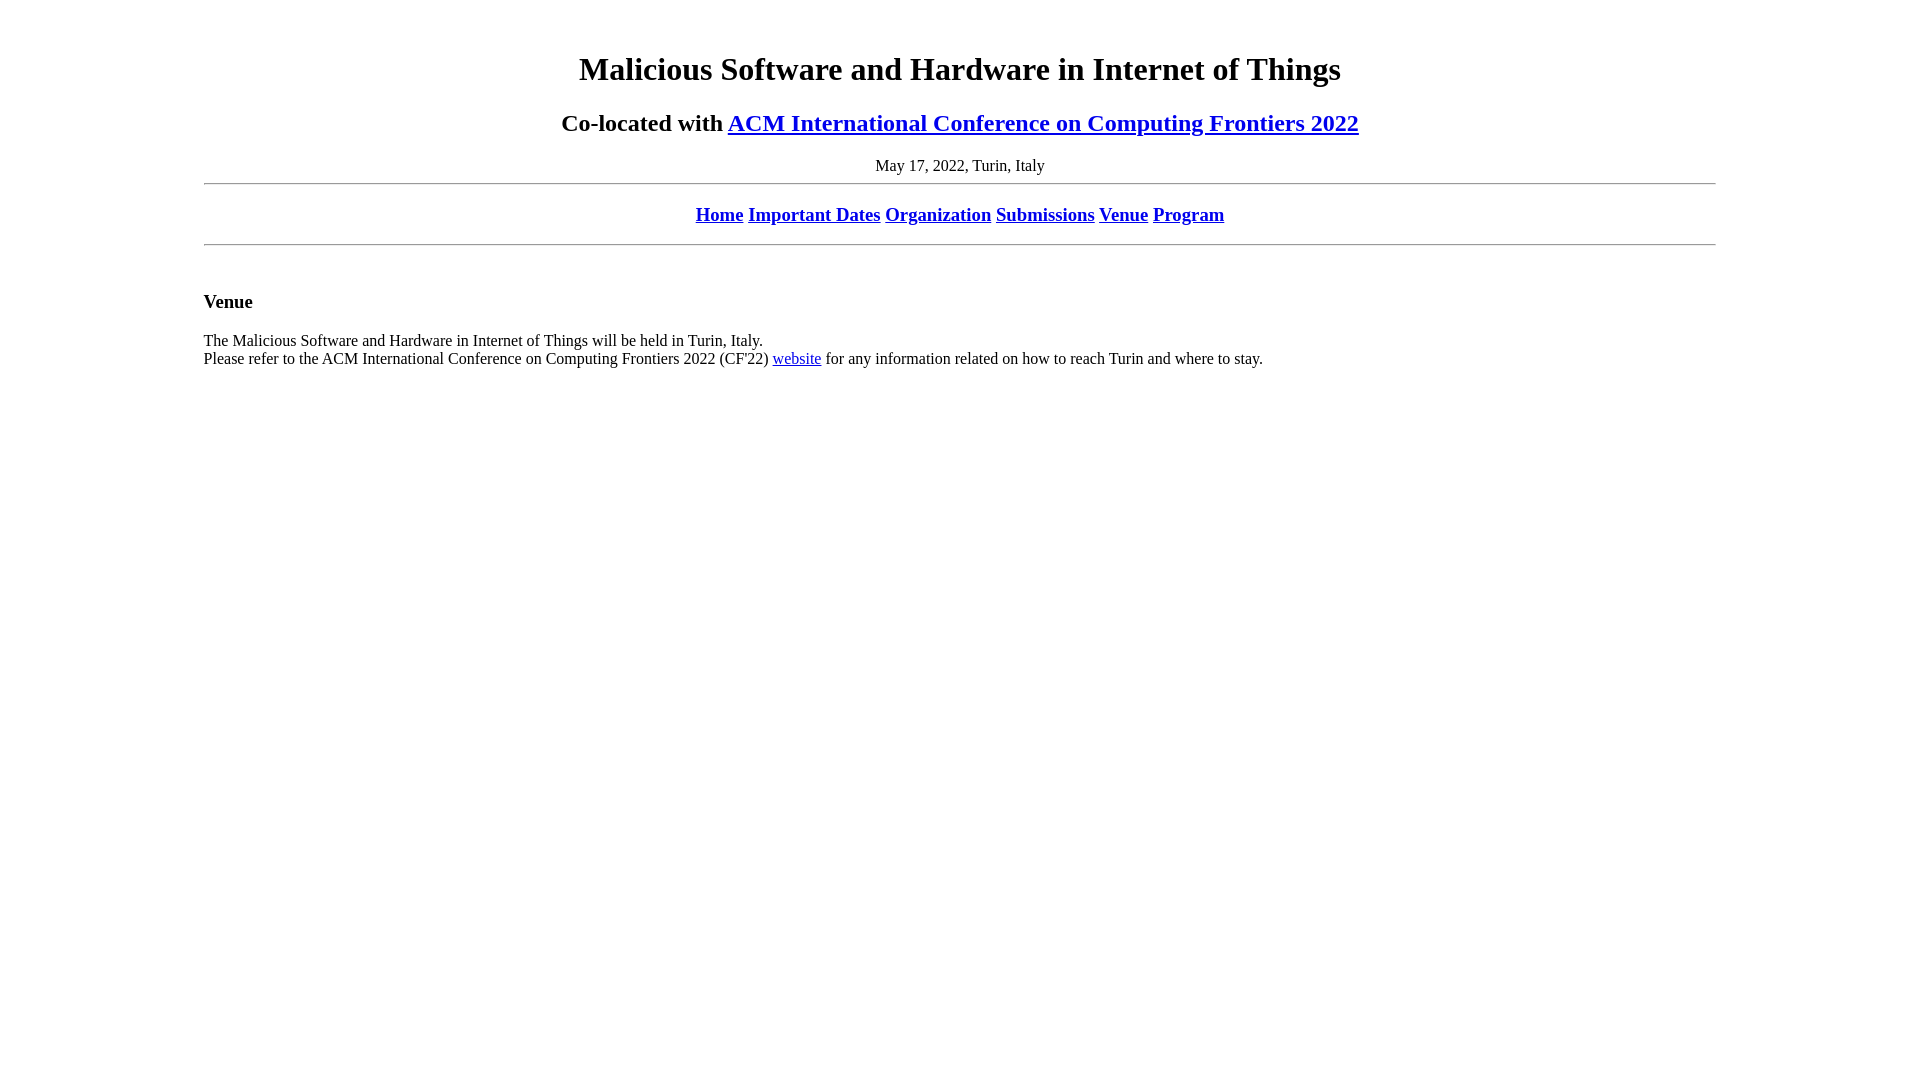 This screenshot has height=1080, width=1920. What do you see at coordinates (798, 358) in the screenshot?
I see `website` at bounding box center [798, 358].